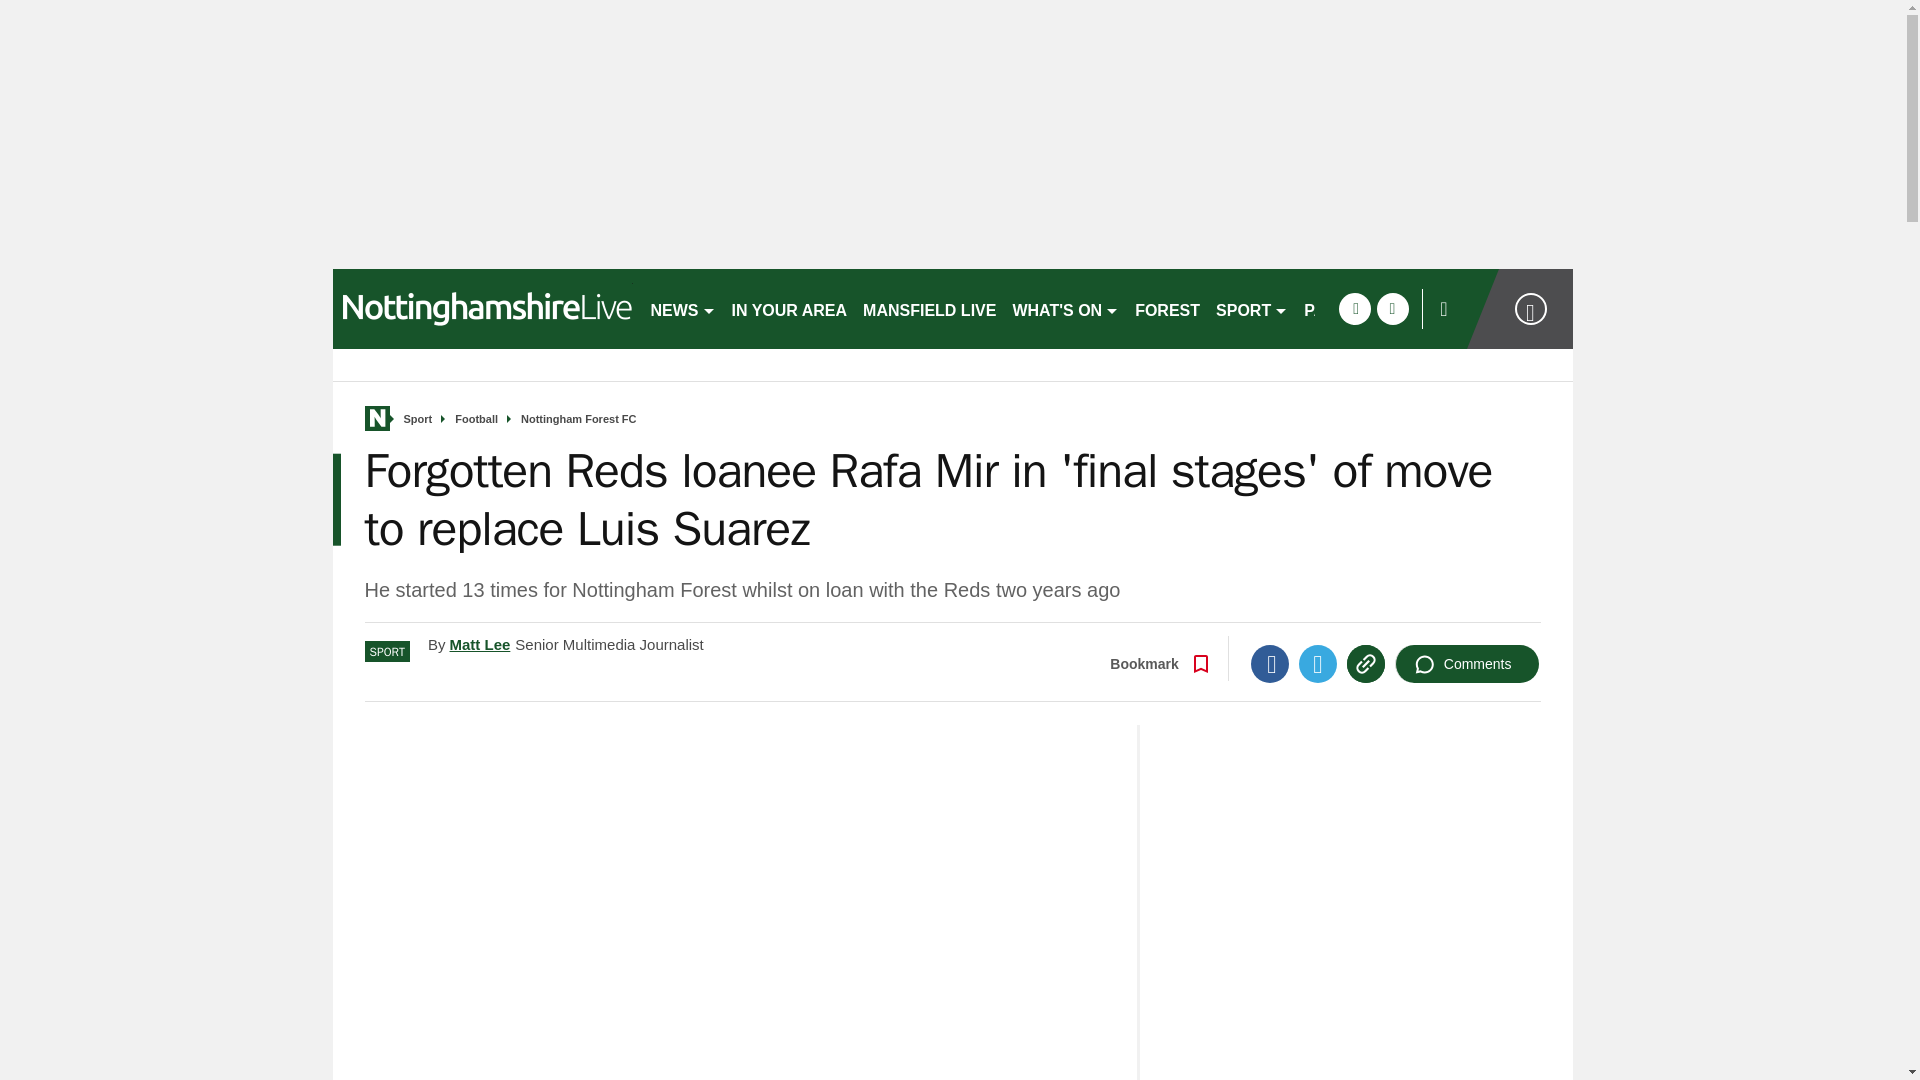  What do you see at coordinates (482, 308) in the screenshot?
I see `nottinghampost` at bounding box center [482, 308].